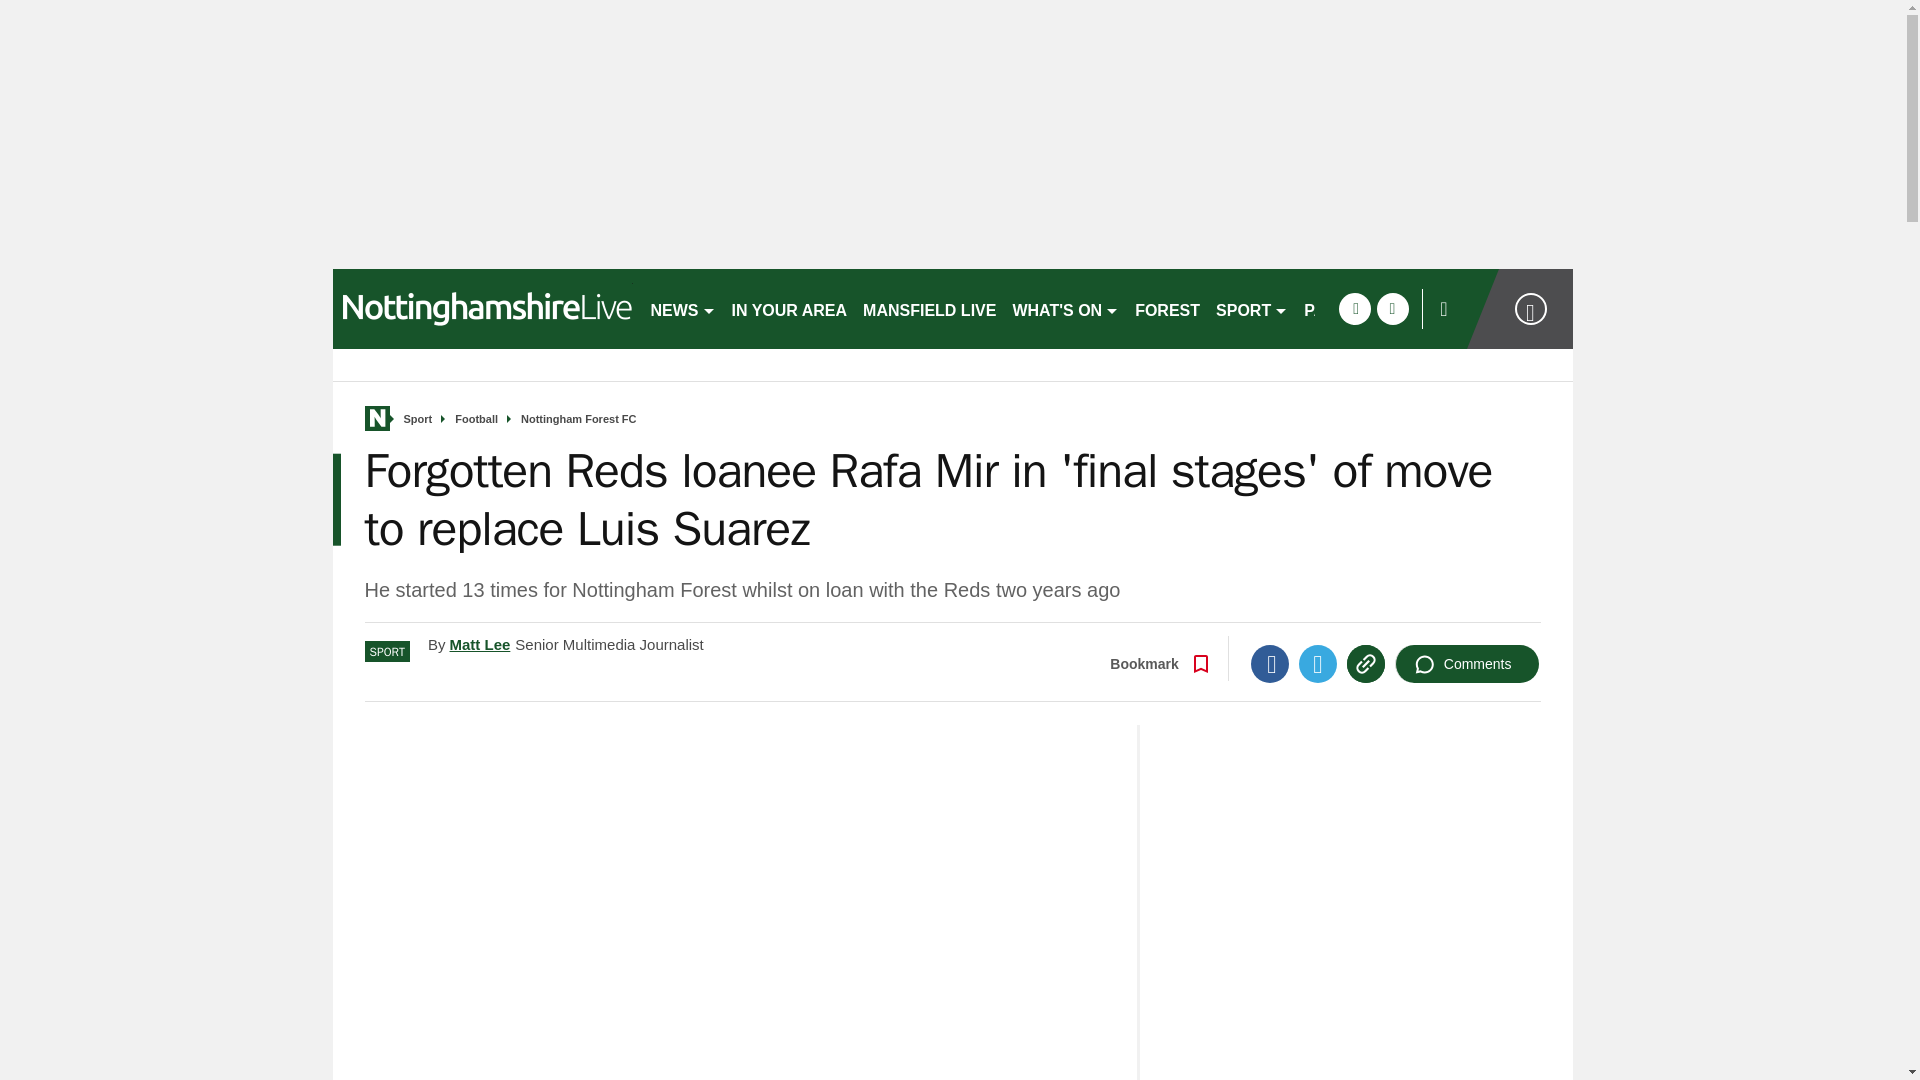  What do you see at coordinates (482, 308) in the screenshot?
I see `nottinghampost` at bounding box center [482, 308].